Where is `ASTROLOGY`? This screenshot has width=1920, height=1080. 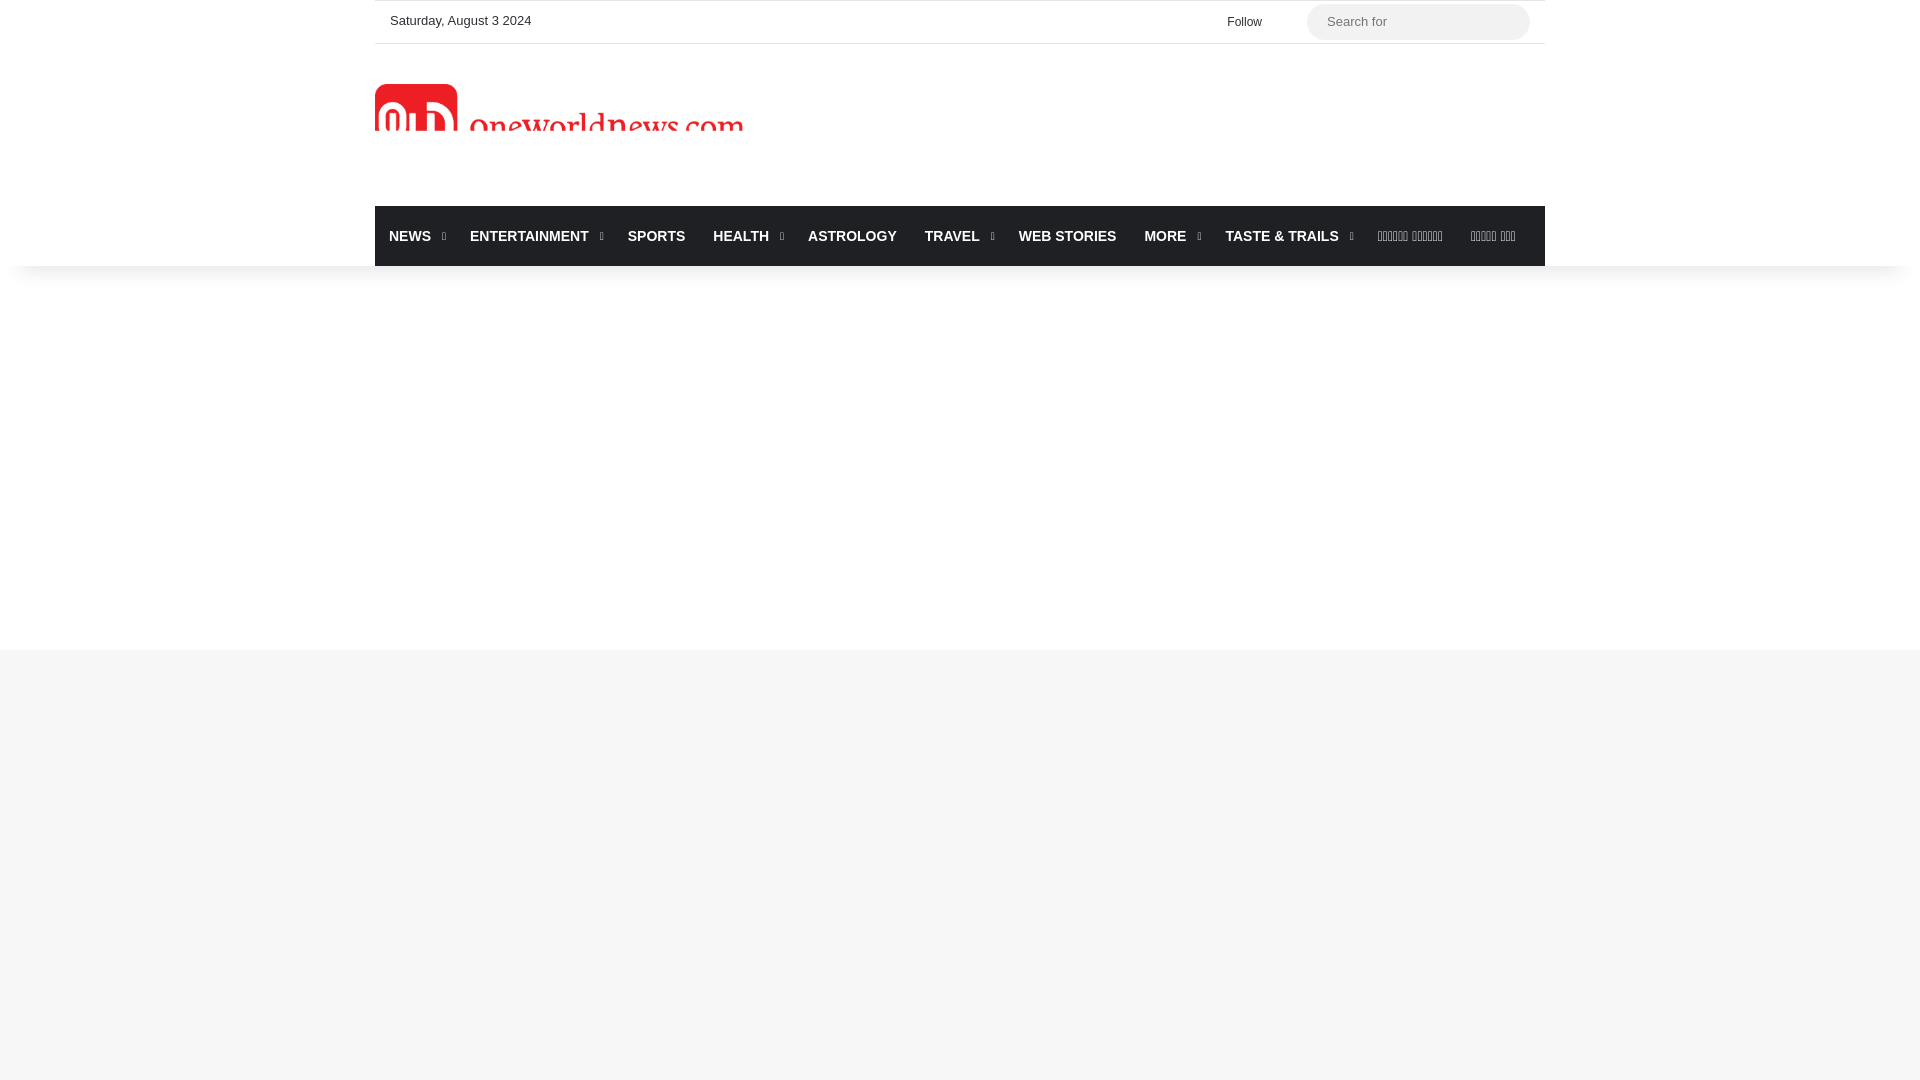
ASTROLOGY is located at coordinates (852, 236).